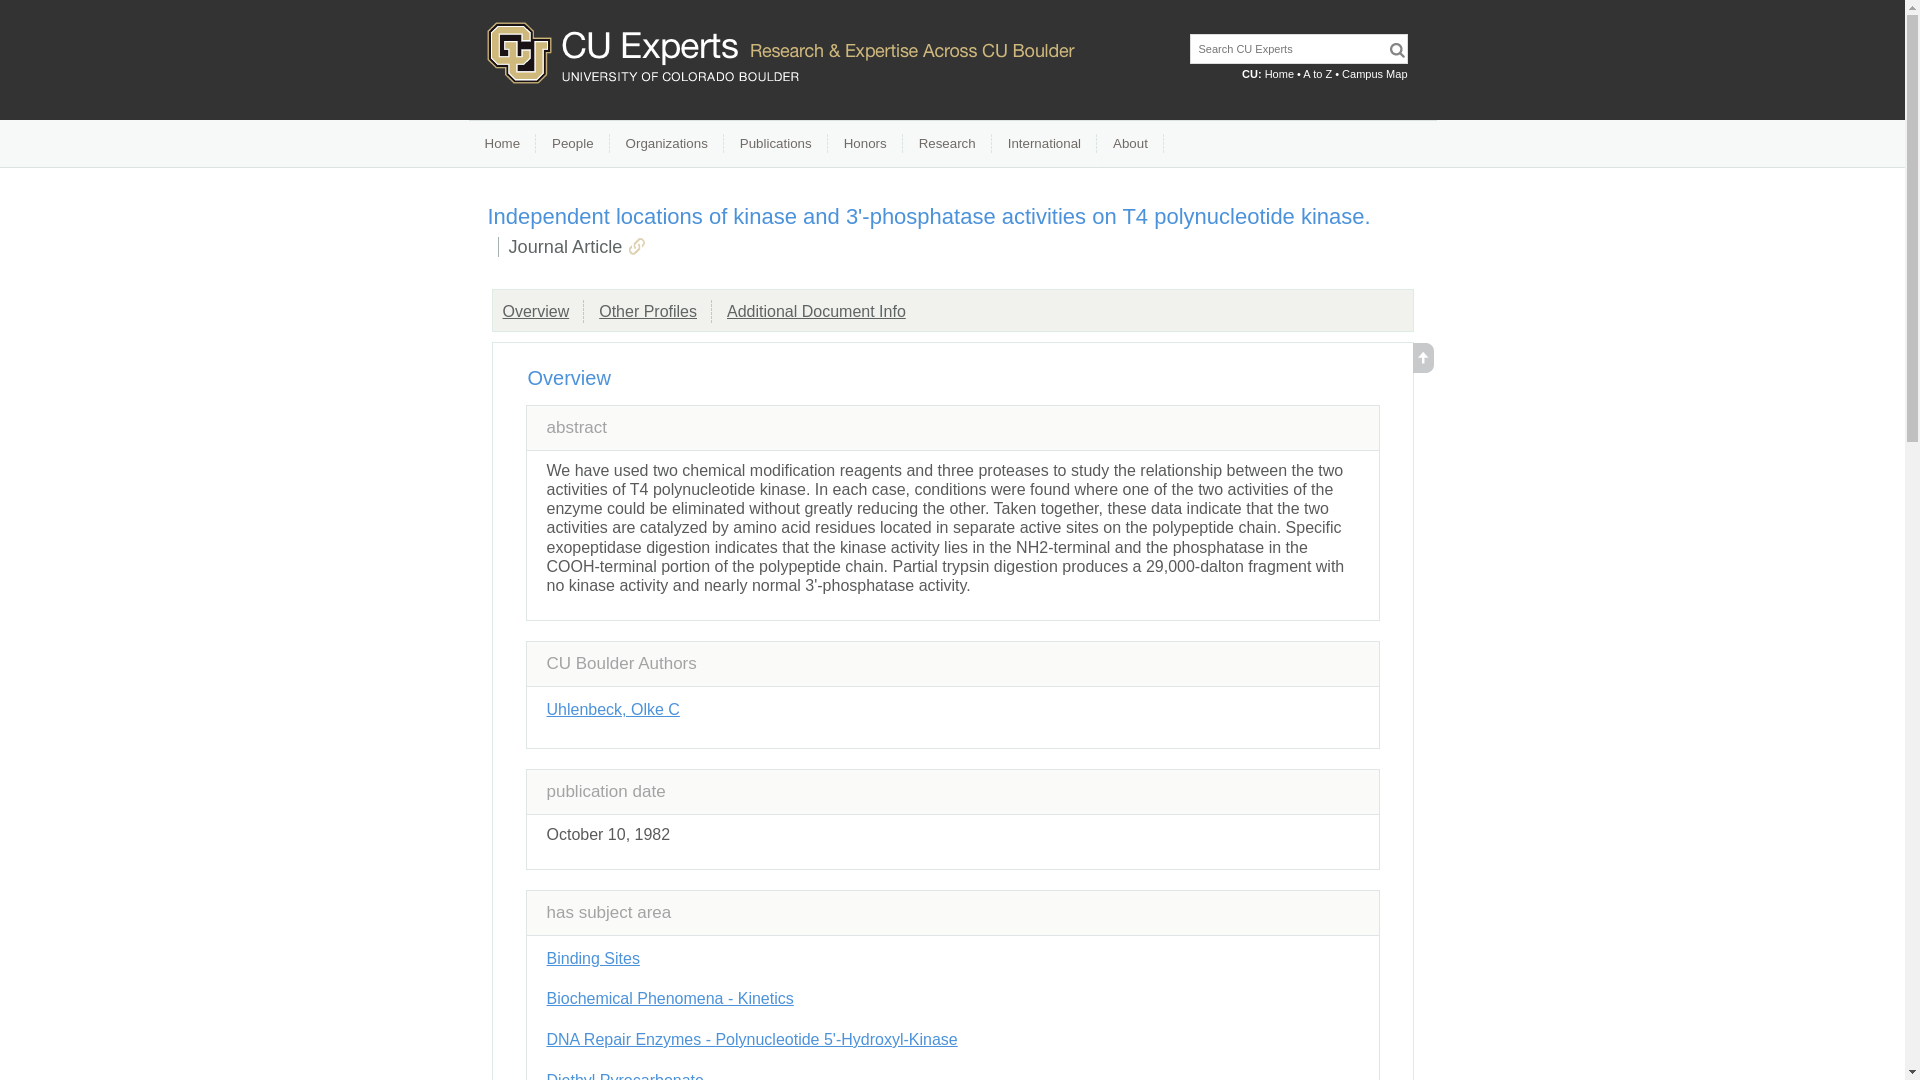  I want to click on Overview, so click(534, 311).